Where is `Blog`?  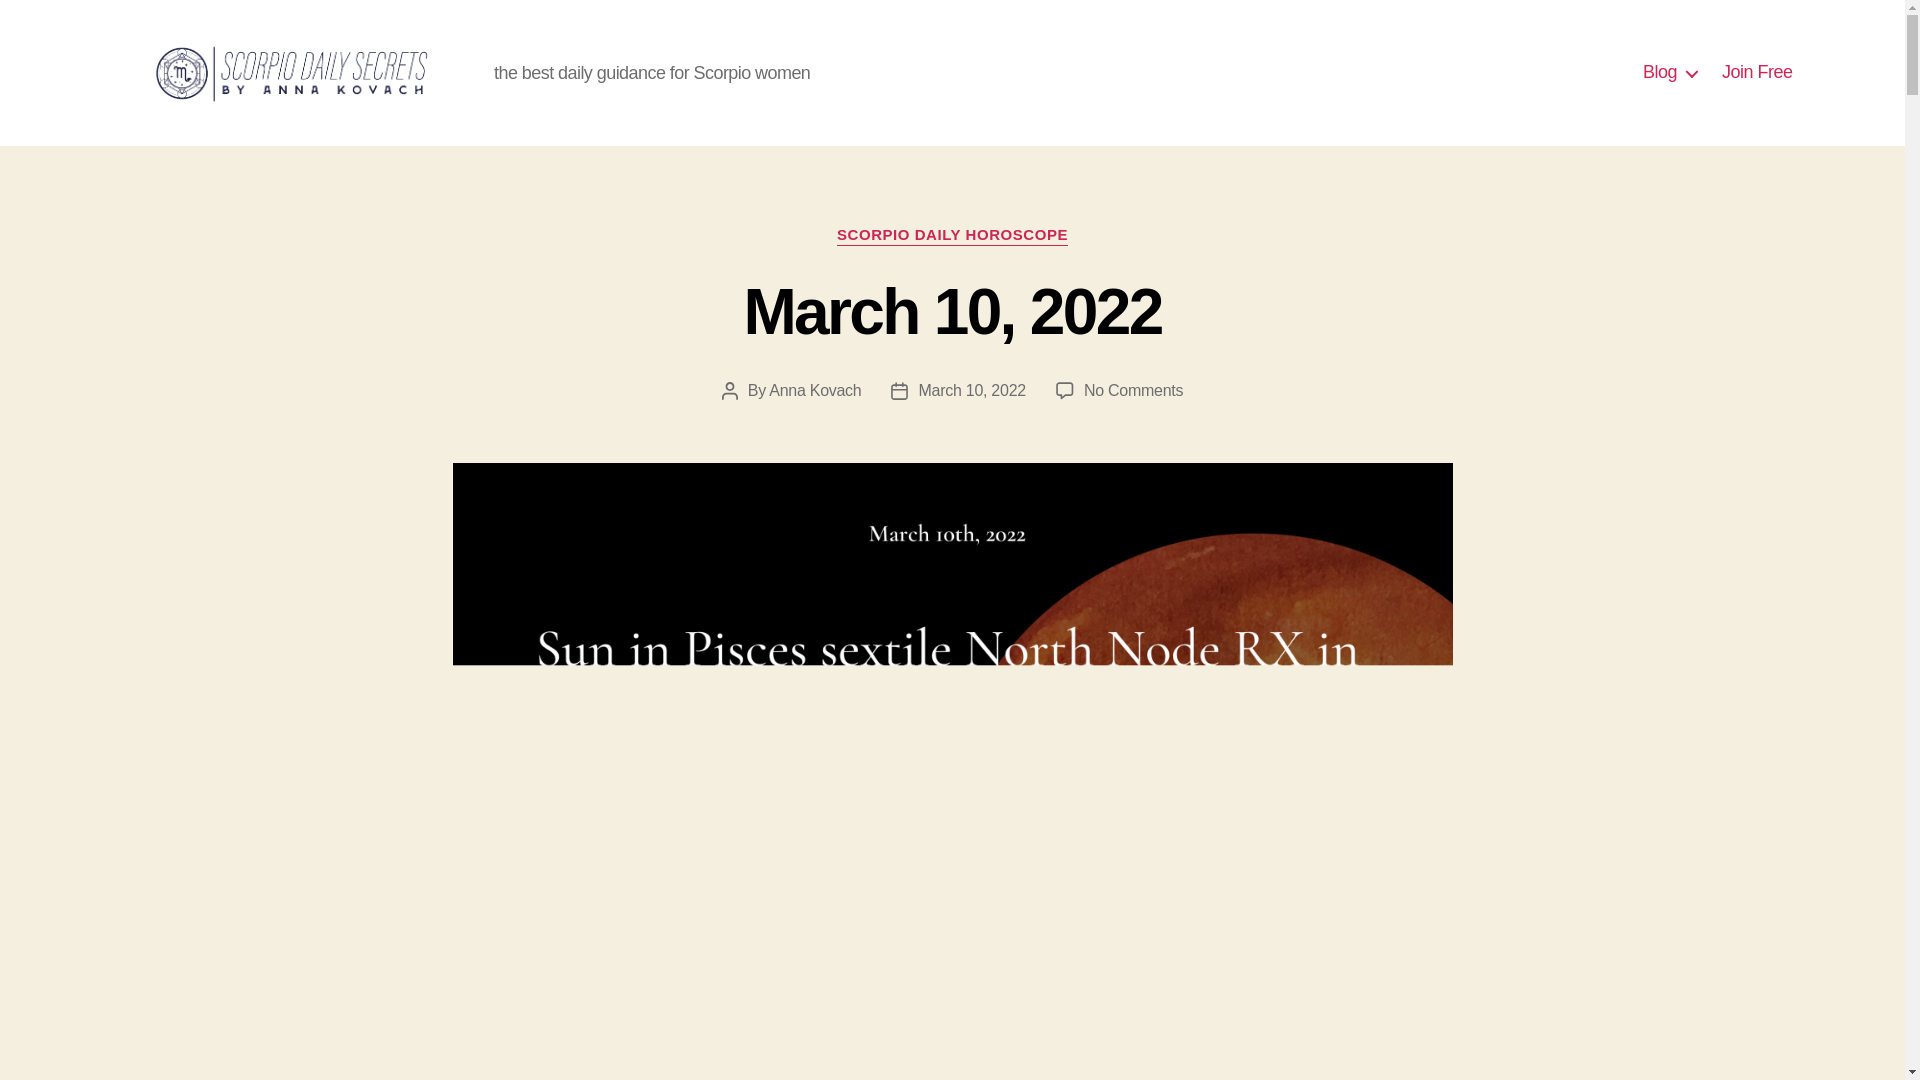
Blog is located at coordinates (1133, 390).